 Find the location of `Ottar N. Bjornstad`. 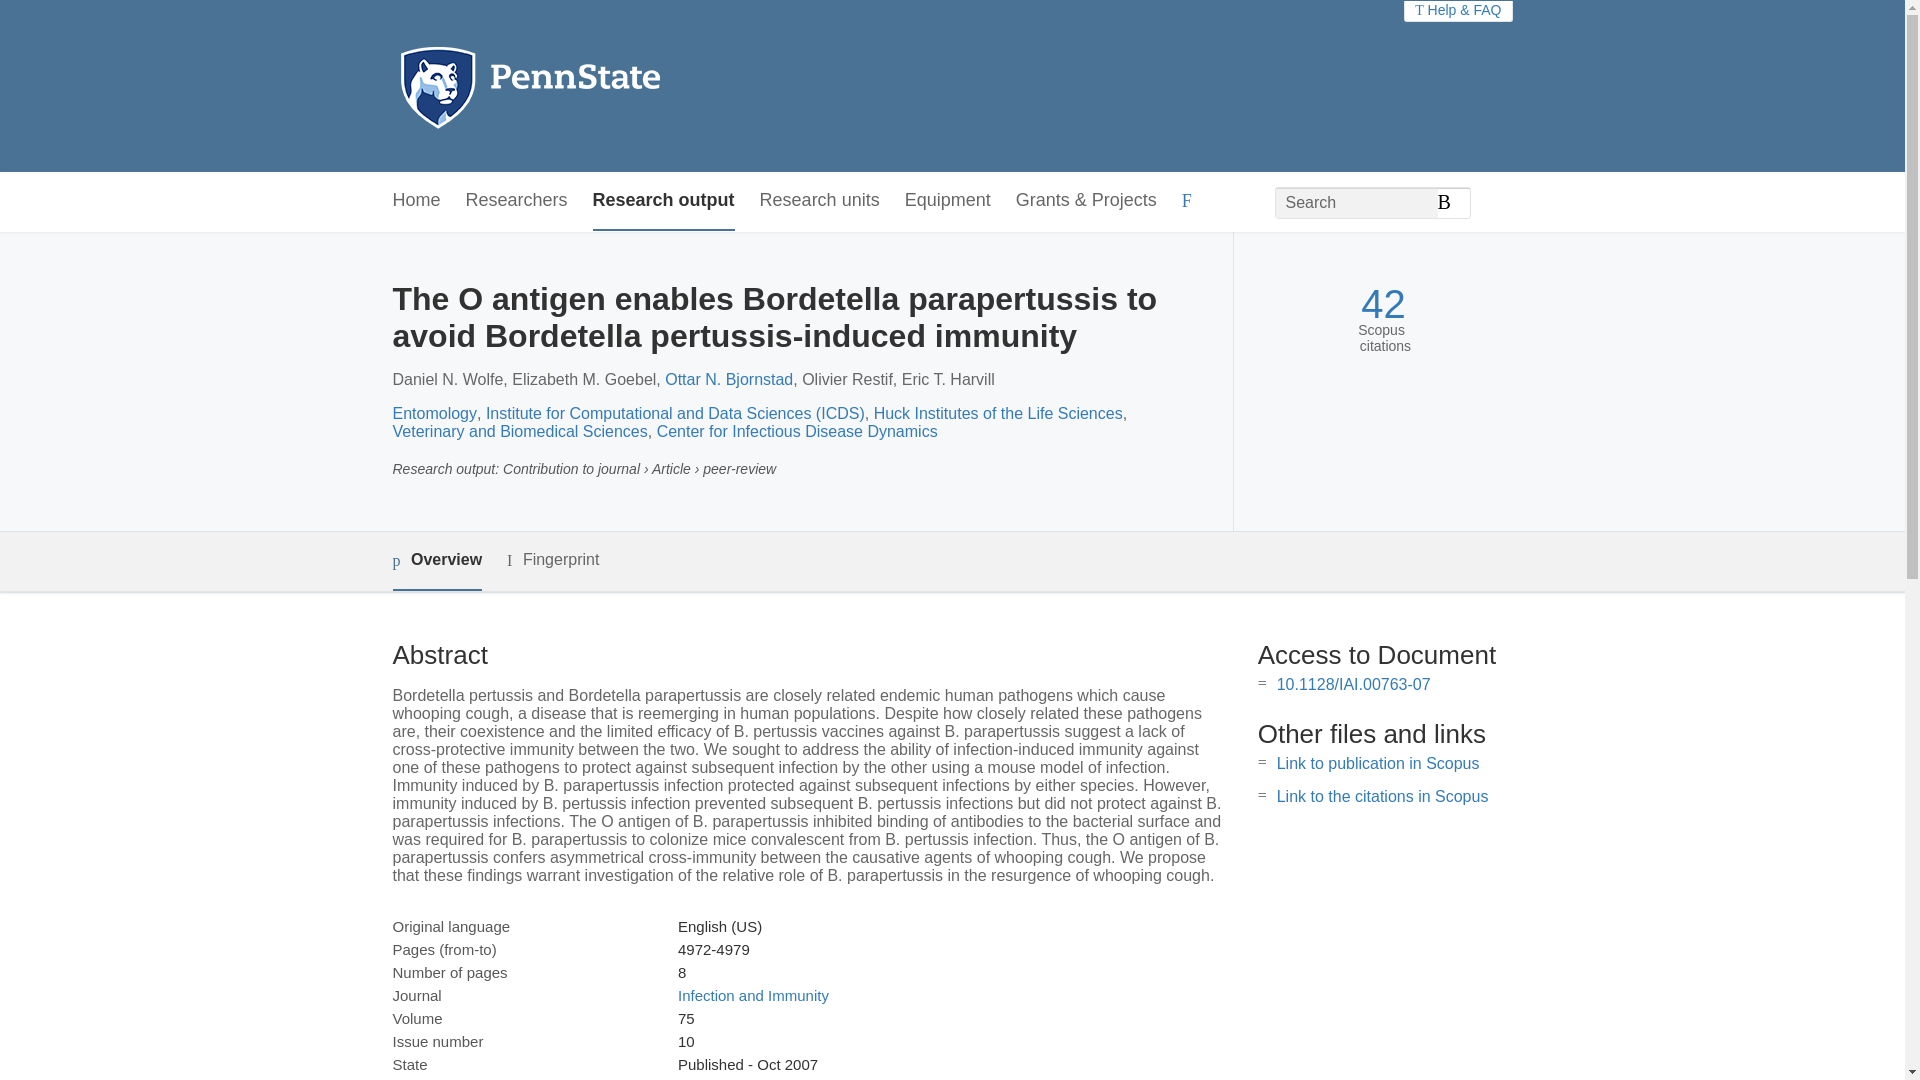

Ottar N. Bjornstad is located at coordinates (728, 379).